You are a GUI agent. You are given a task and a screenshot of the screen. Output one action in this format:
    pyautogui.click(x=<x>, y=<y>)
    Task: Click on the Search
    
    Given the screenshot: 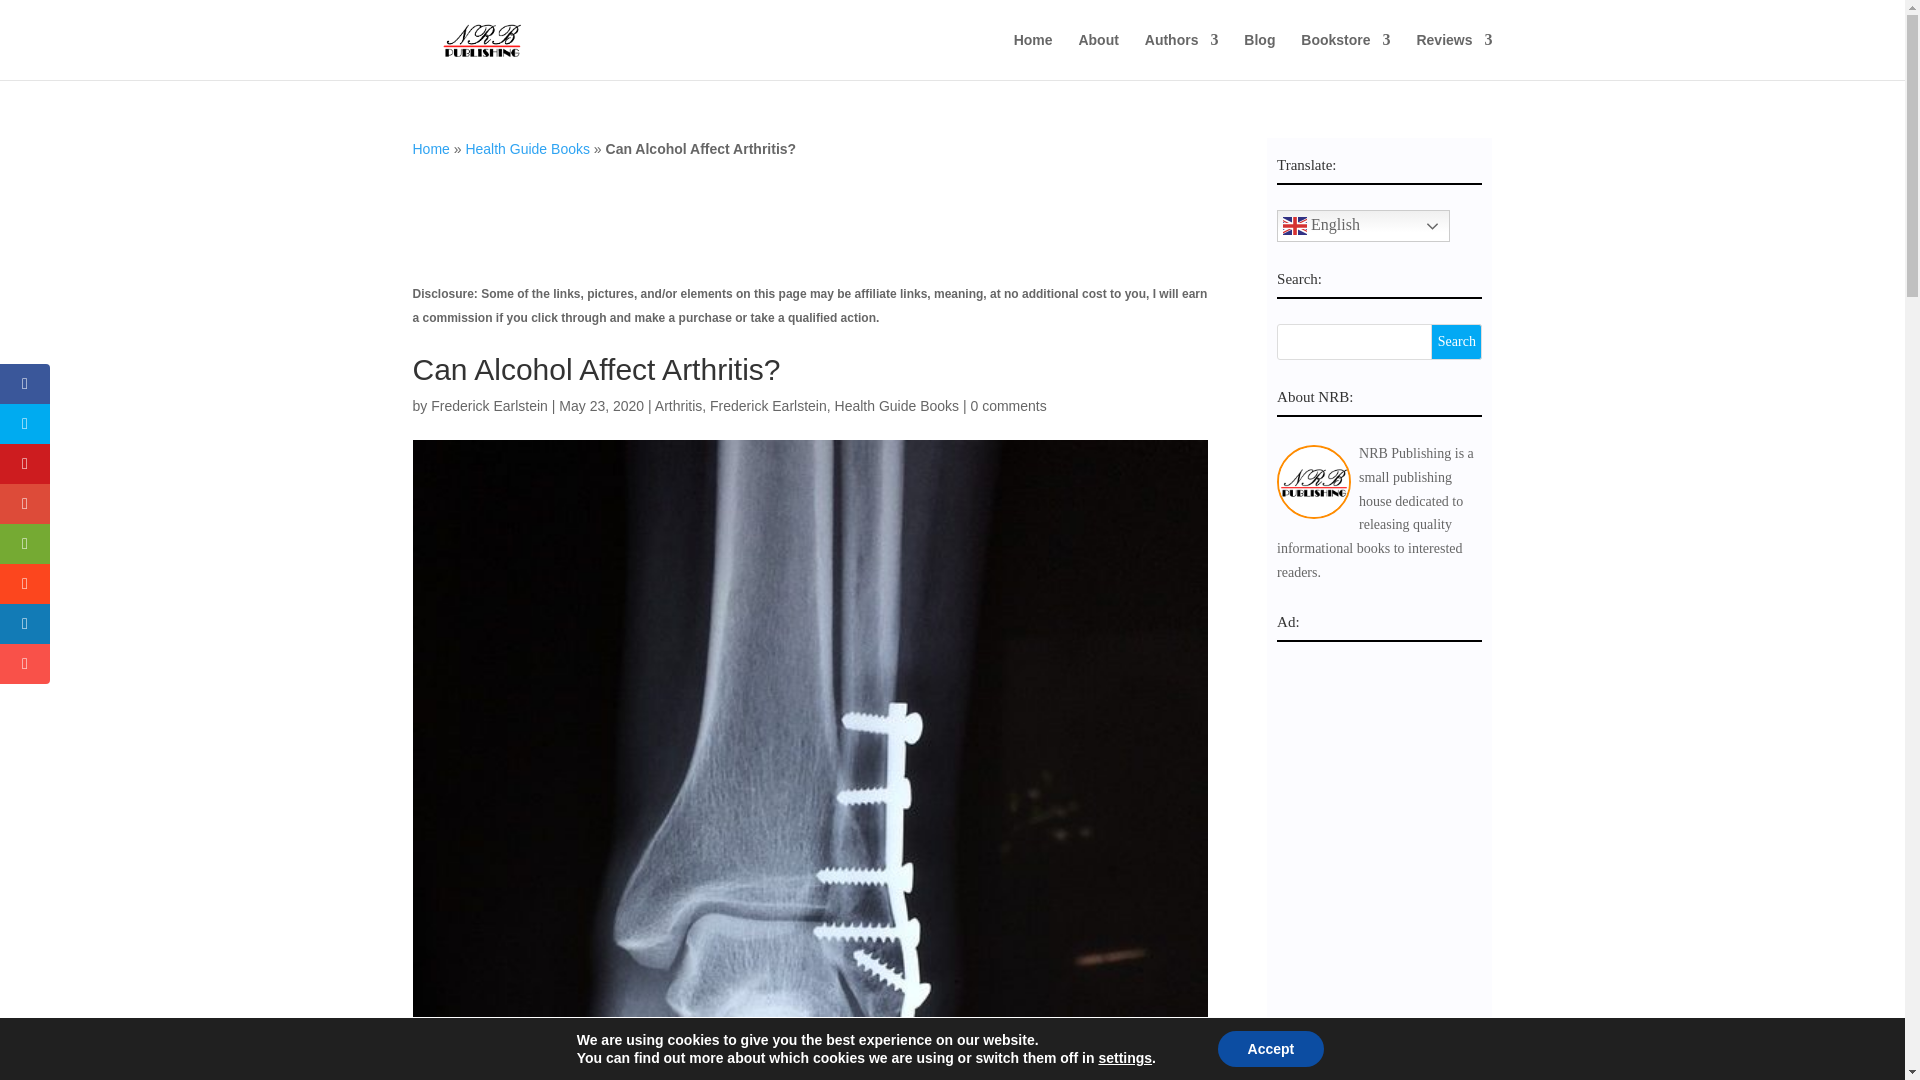 What is the action you would take?
    pyautogui.click(x=1456, y=342)
    